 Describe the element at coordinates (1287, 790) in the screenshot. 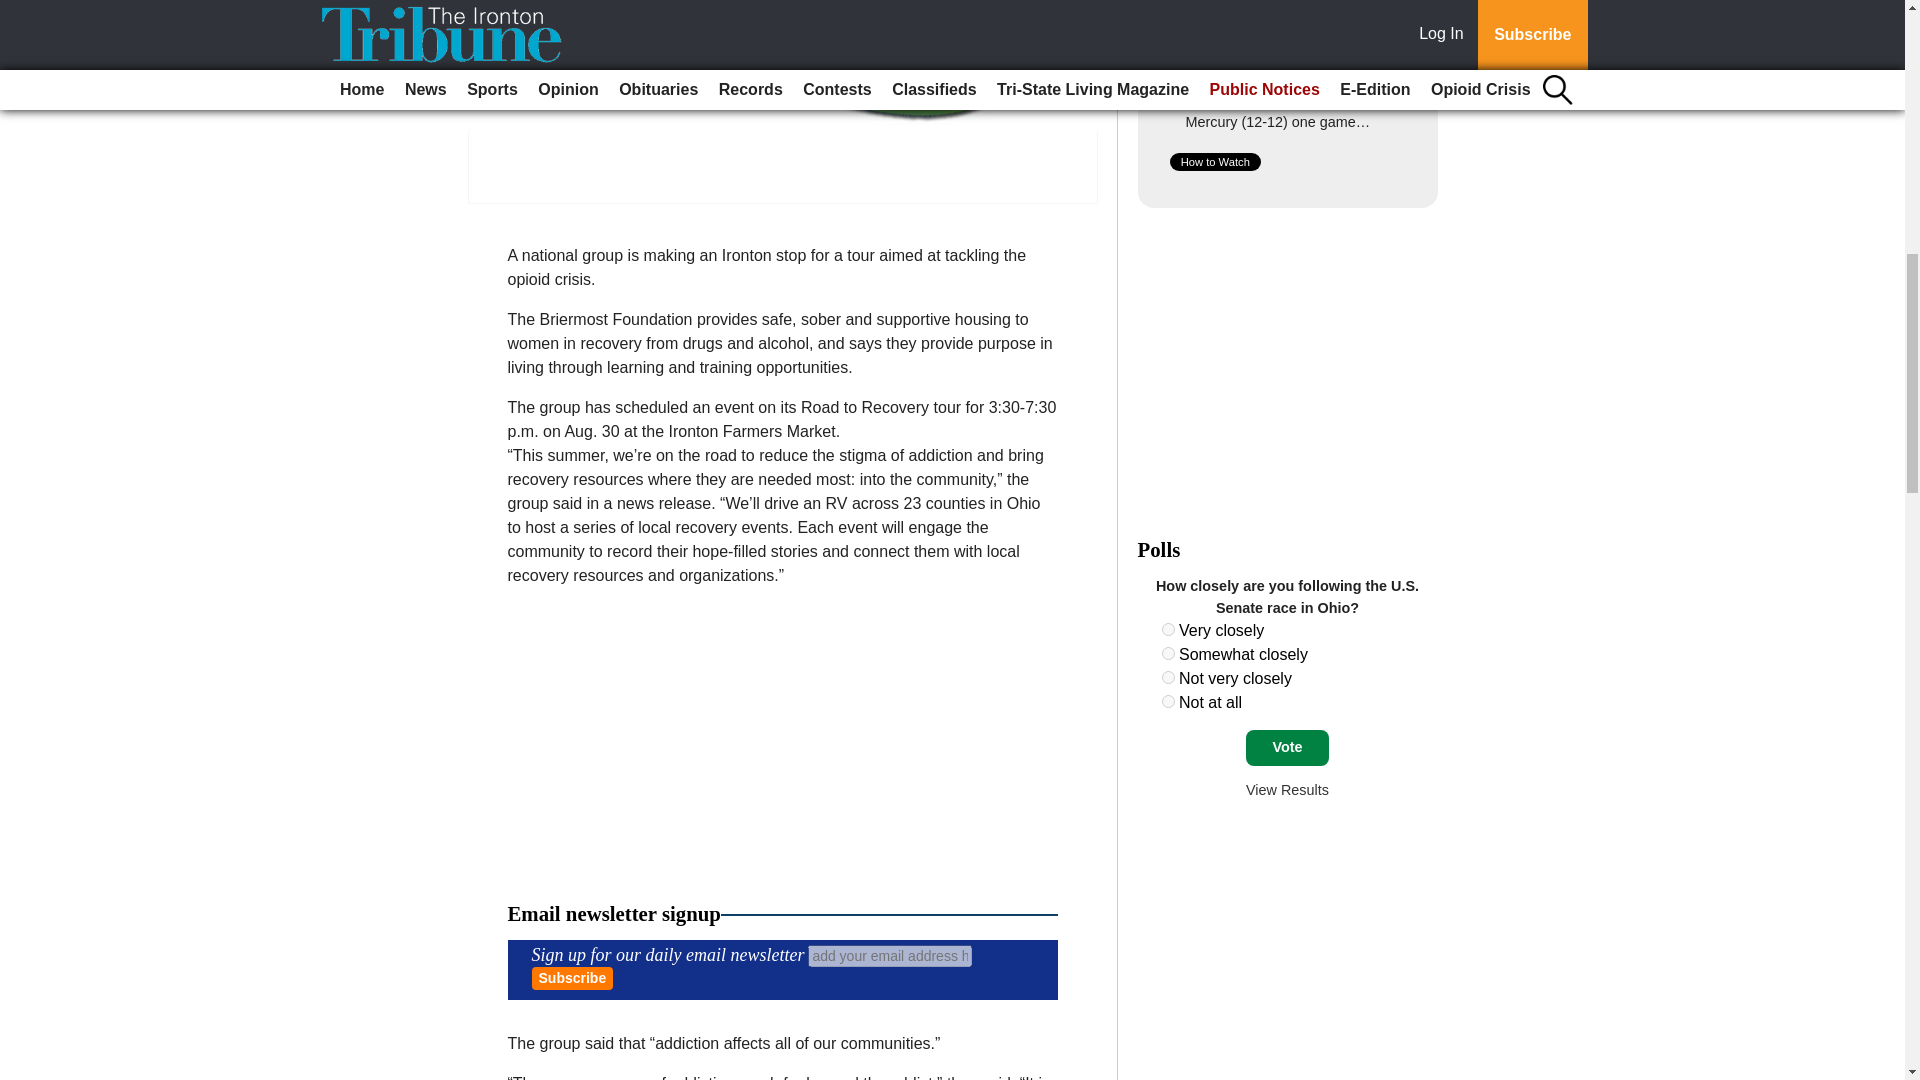

I see `View Results Of This Poll` at that location.